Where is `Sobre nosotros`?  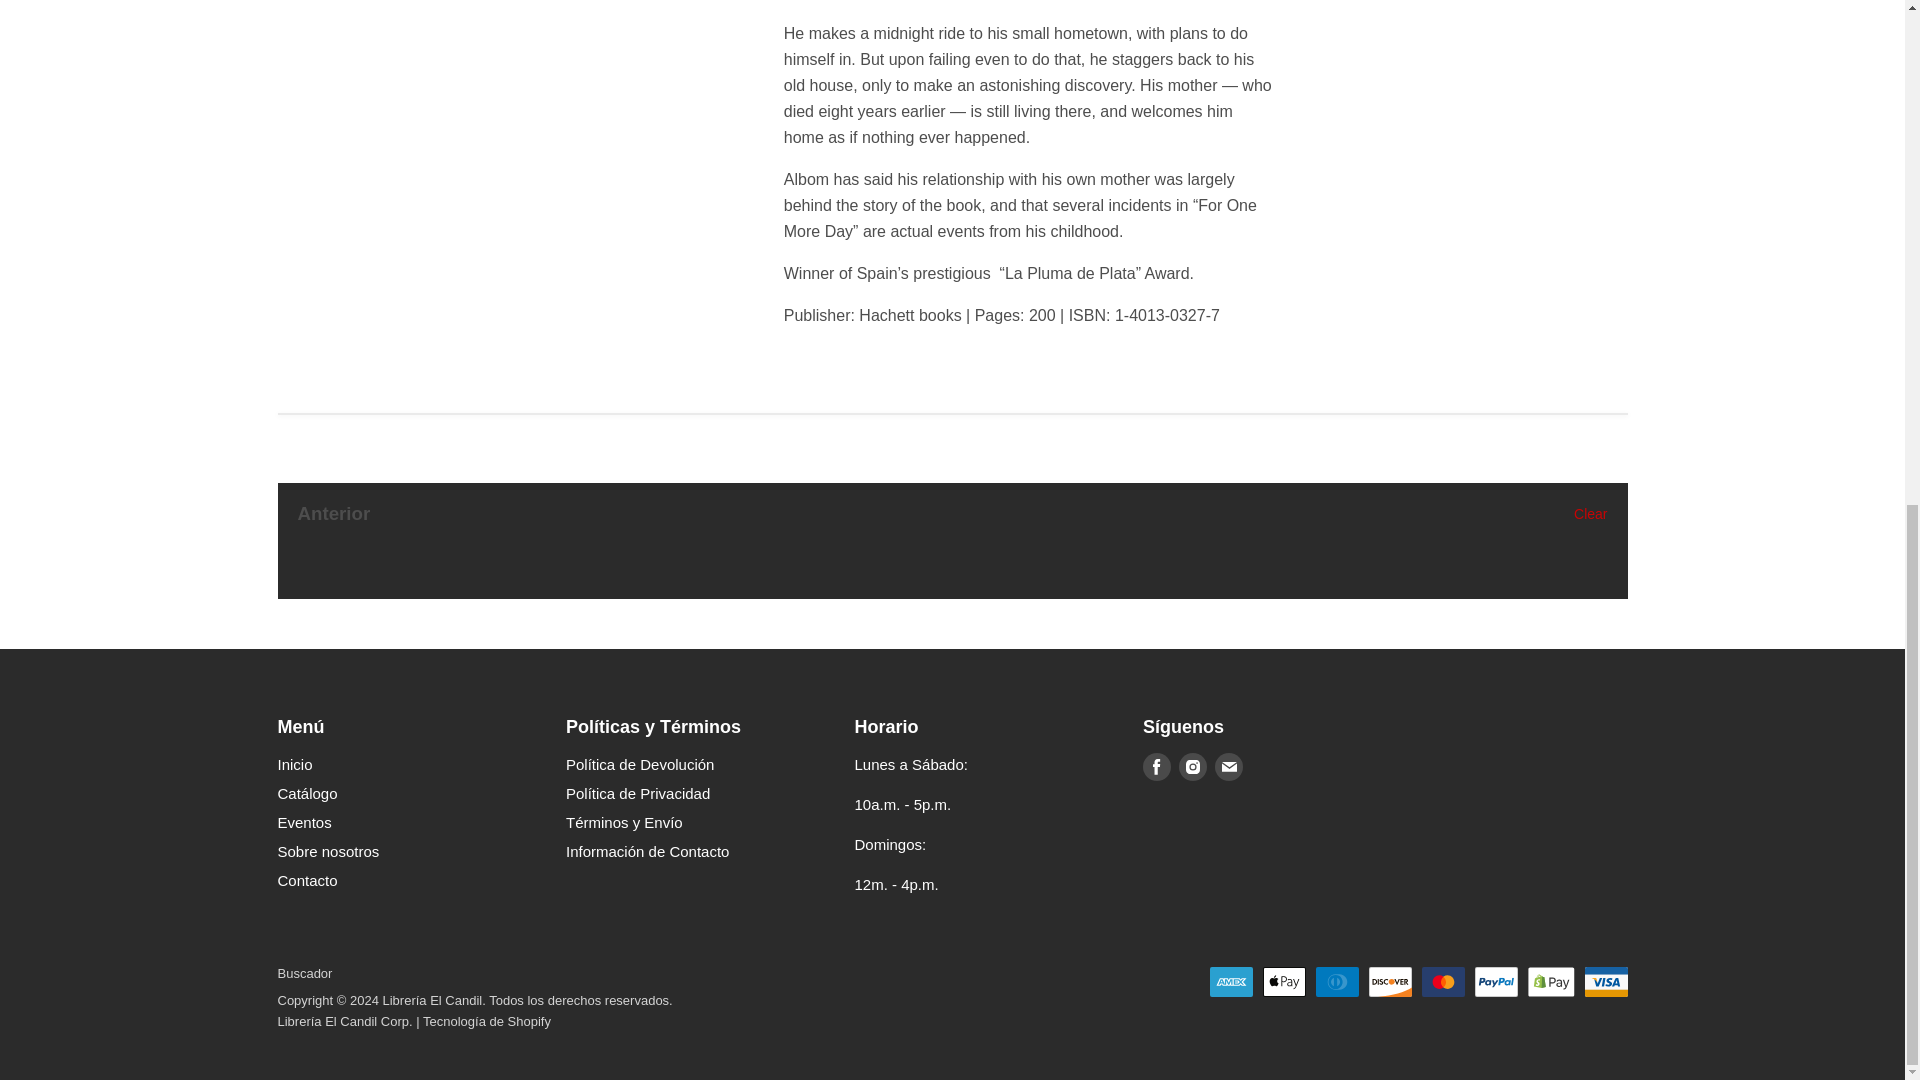 Sobre nosotros is located at coordinates (329, 851).